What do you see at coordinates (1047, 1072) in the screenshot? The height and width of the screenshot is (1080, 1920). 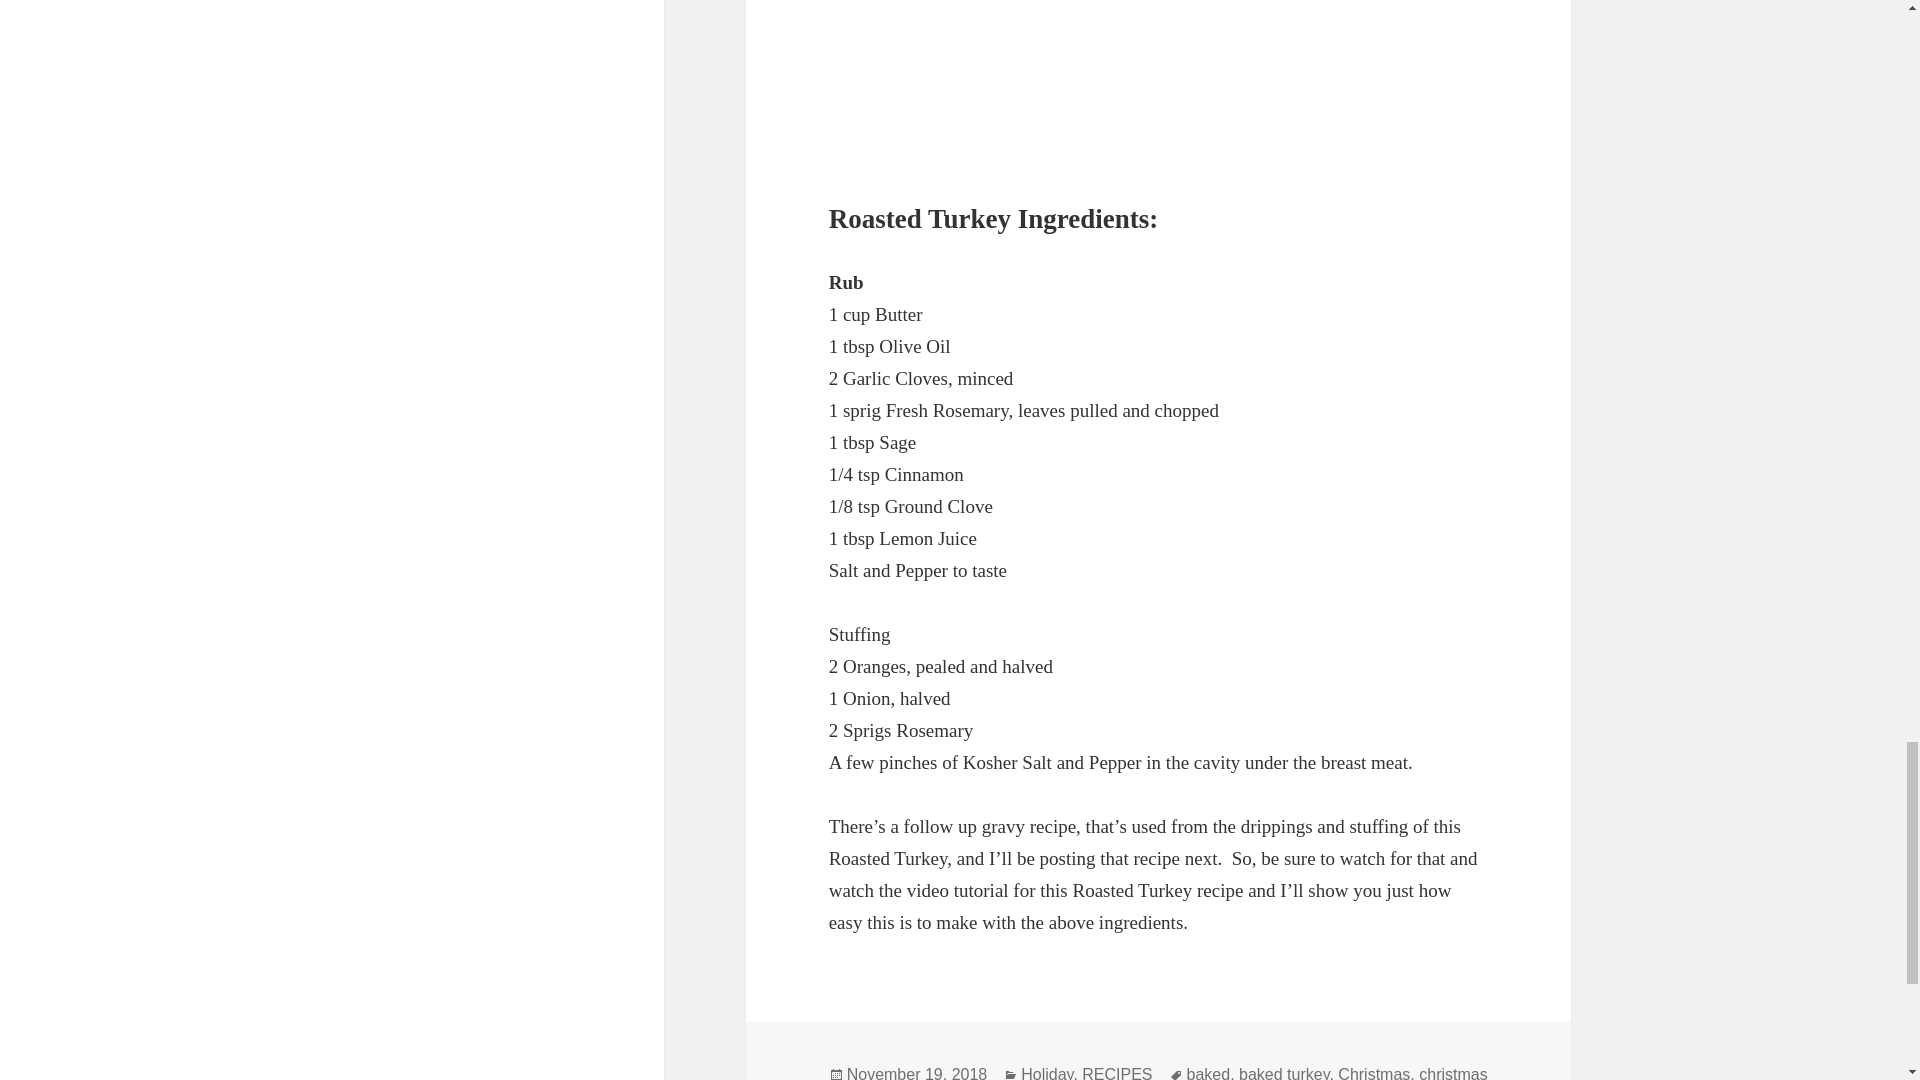 I see `Holiday` at bounding box center [1047, 1072].